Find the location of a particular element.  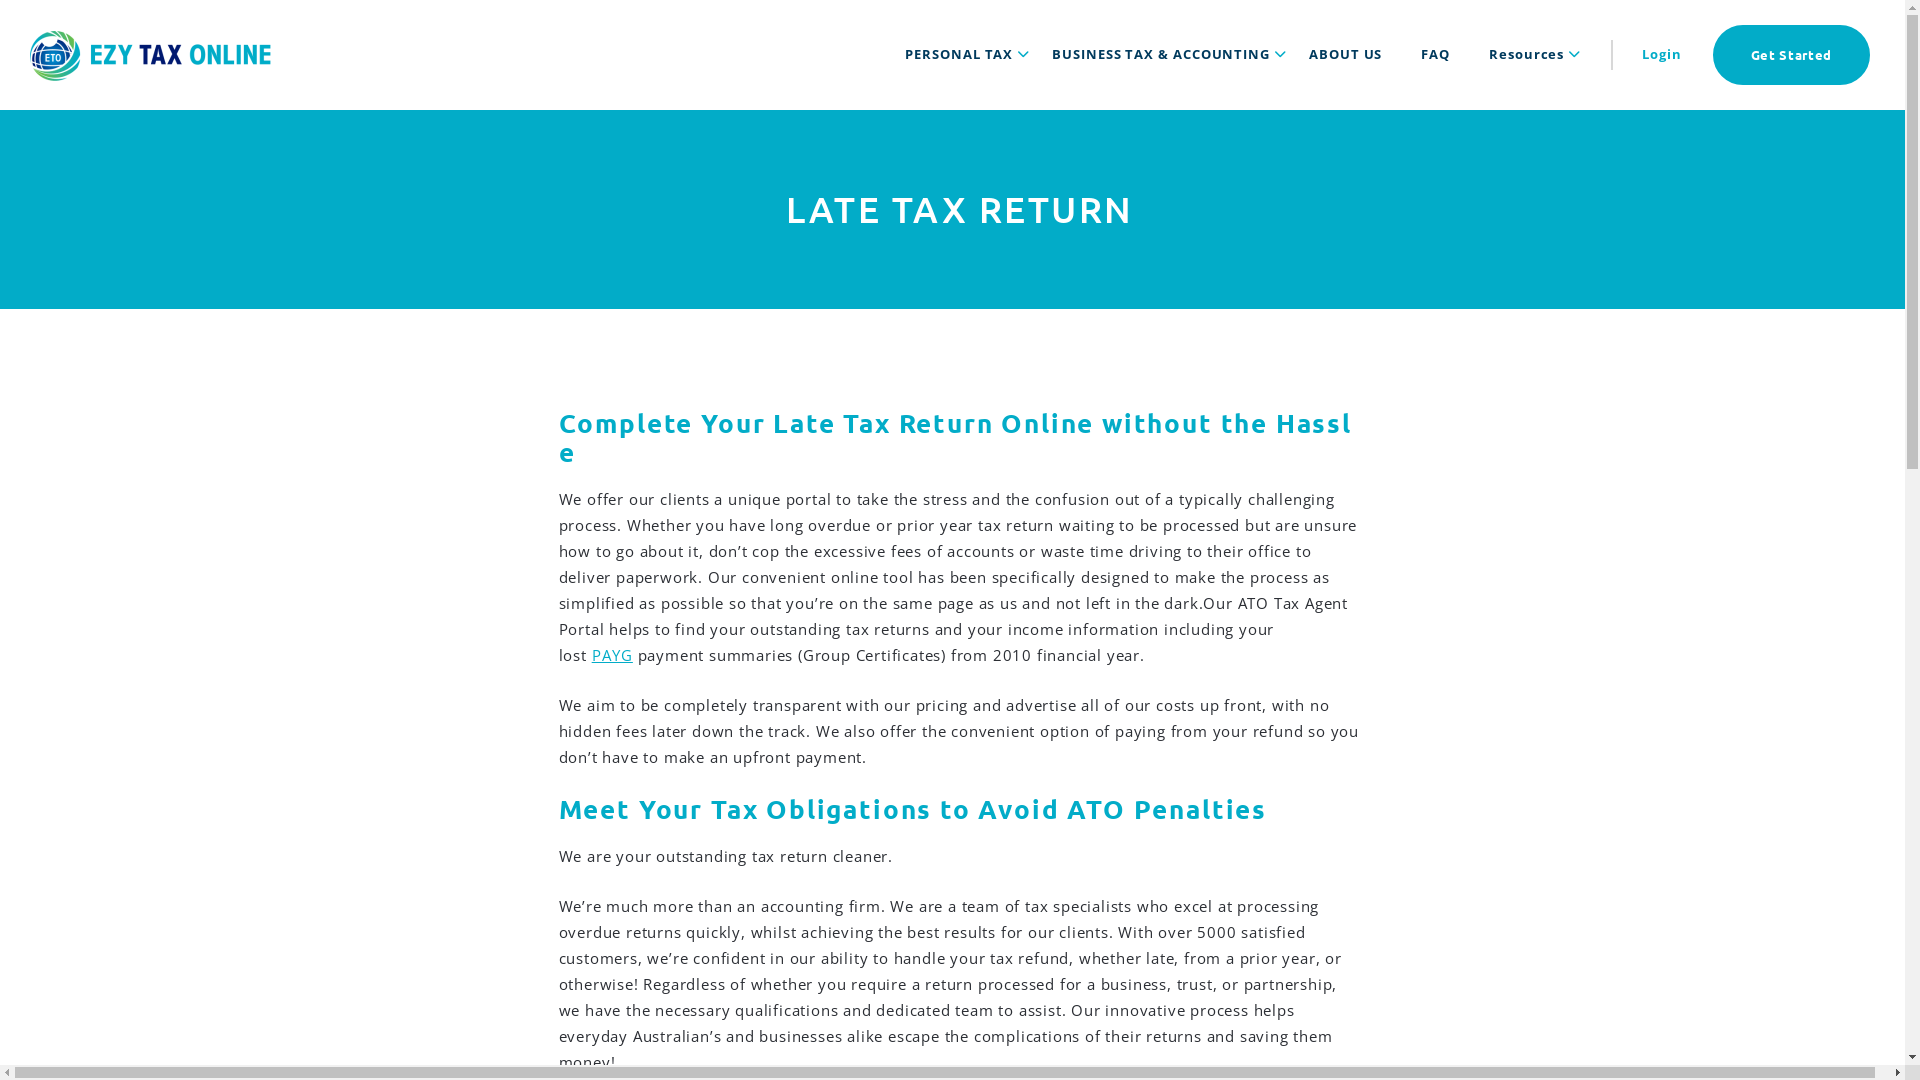

PERSONAL TAX is located at coordinates (959, 54).